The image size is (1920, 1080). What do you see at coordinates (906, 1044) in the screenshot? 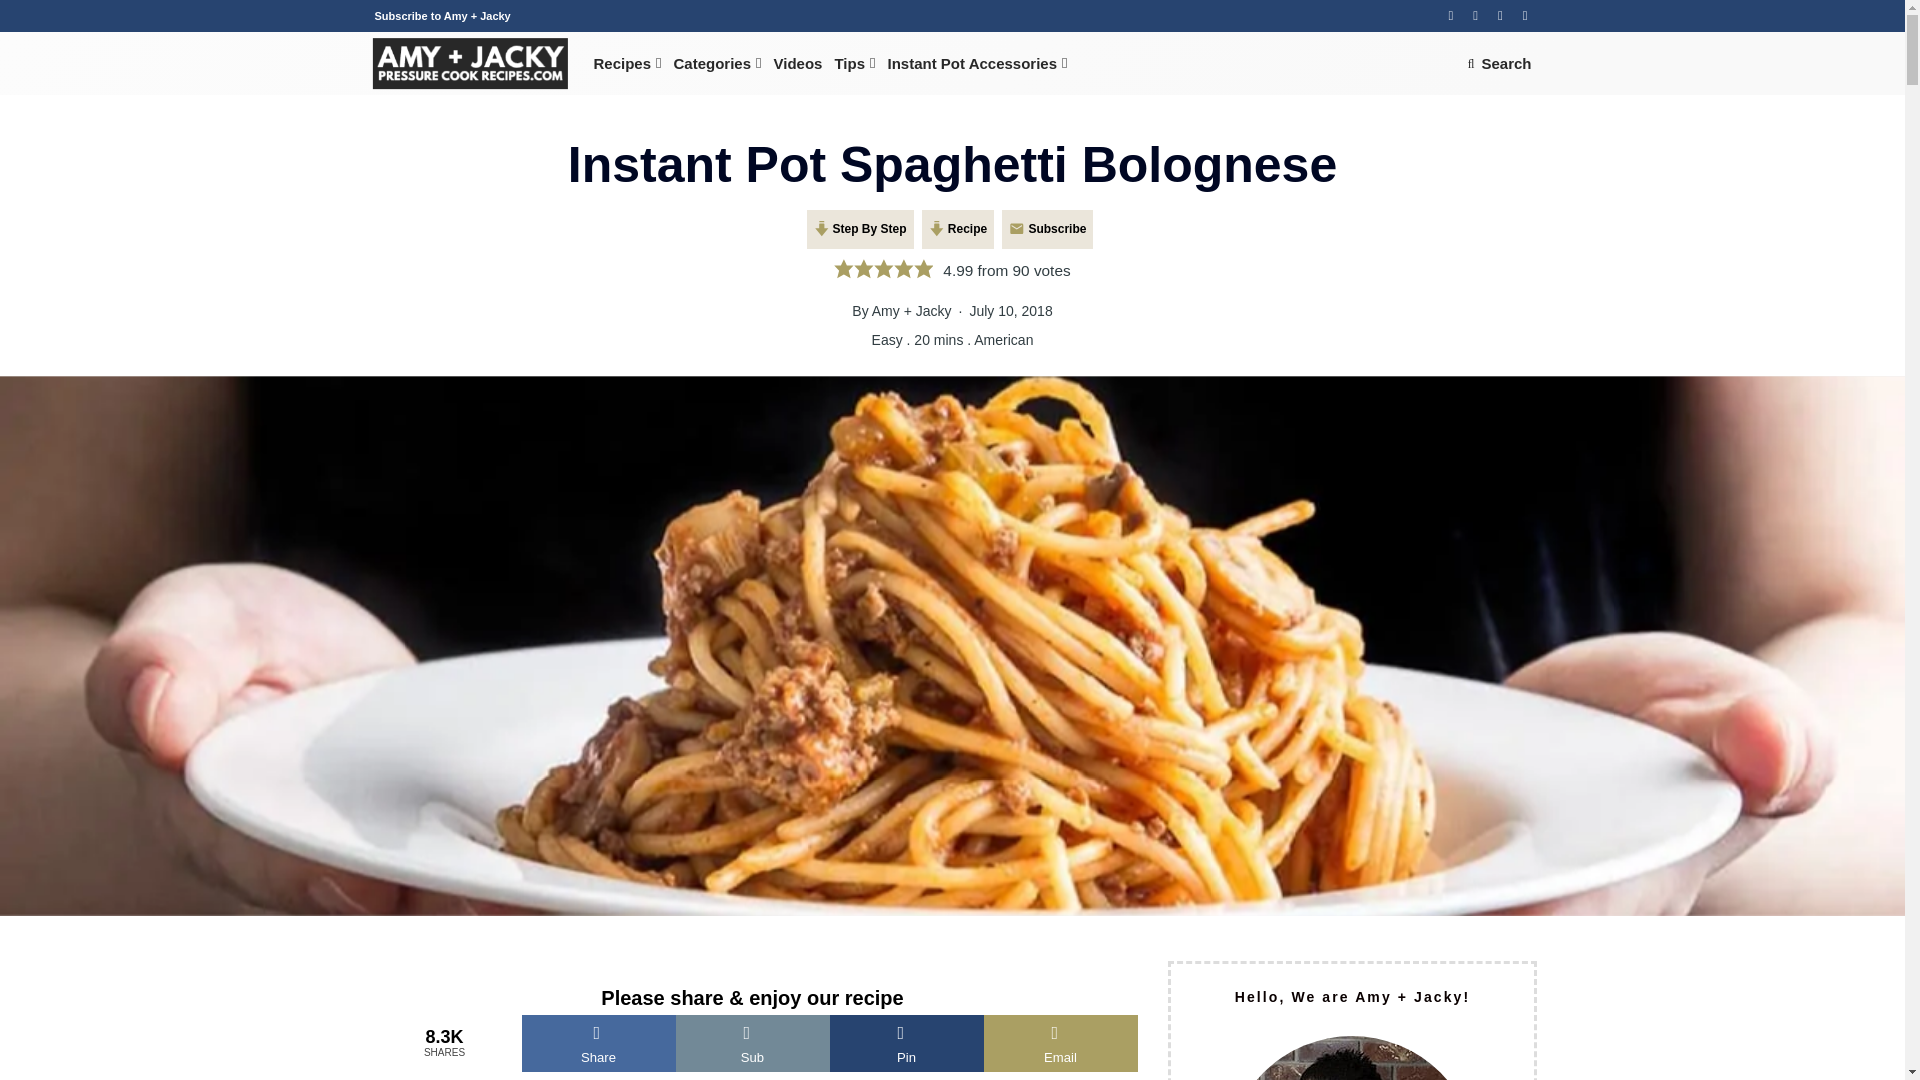
I see `Share on Pin` at bounding box center [906, 1044].